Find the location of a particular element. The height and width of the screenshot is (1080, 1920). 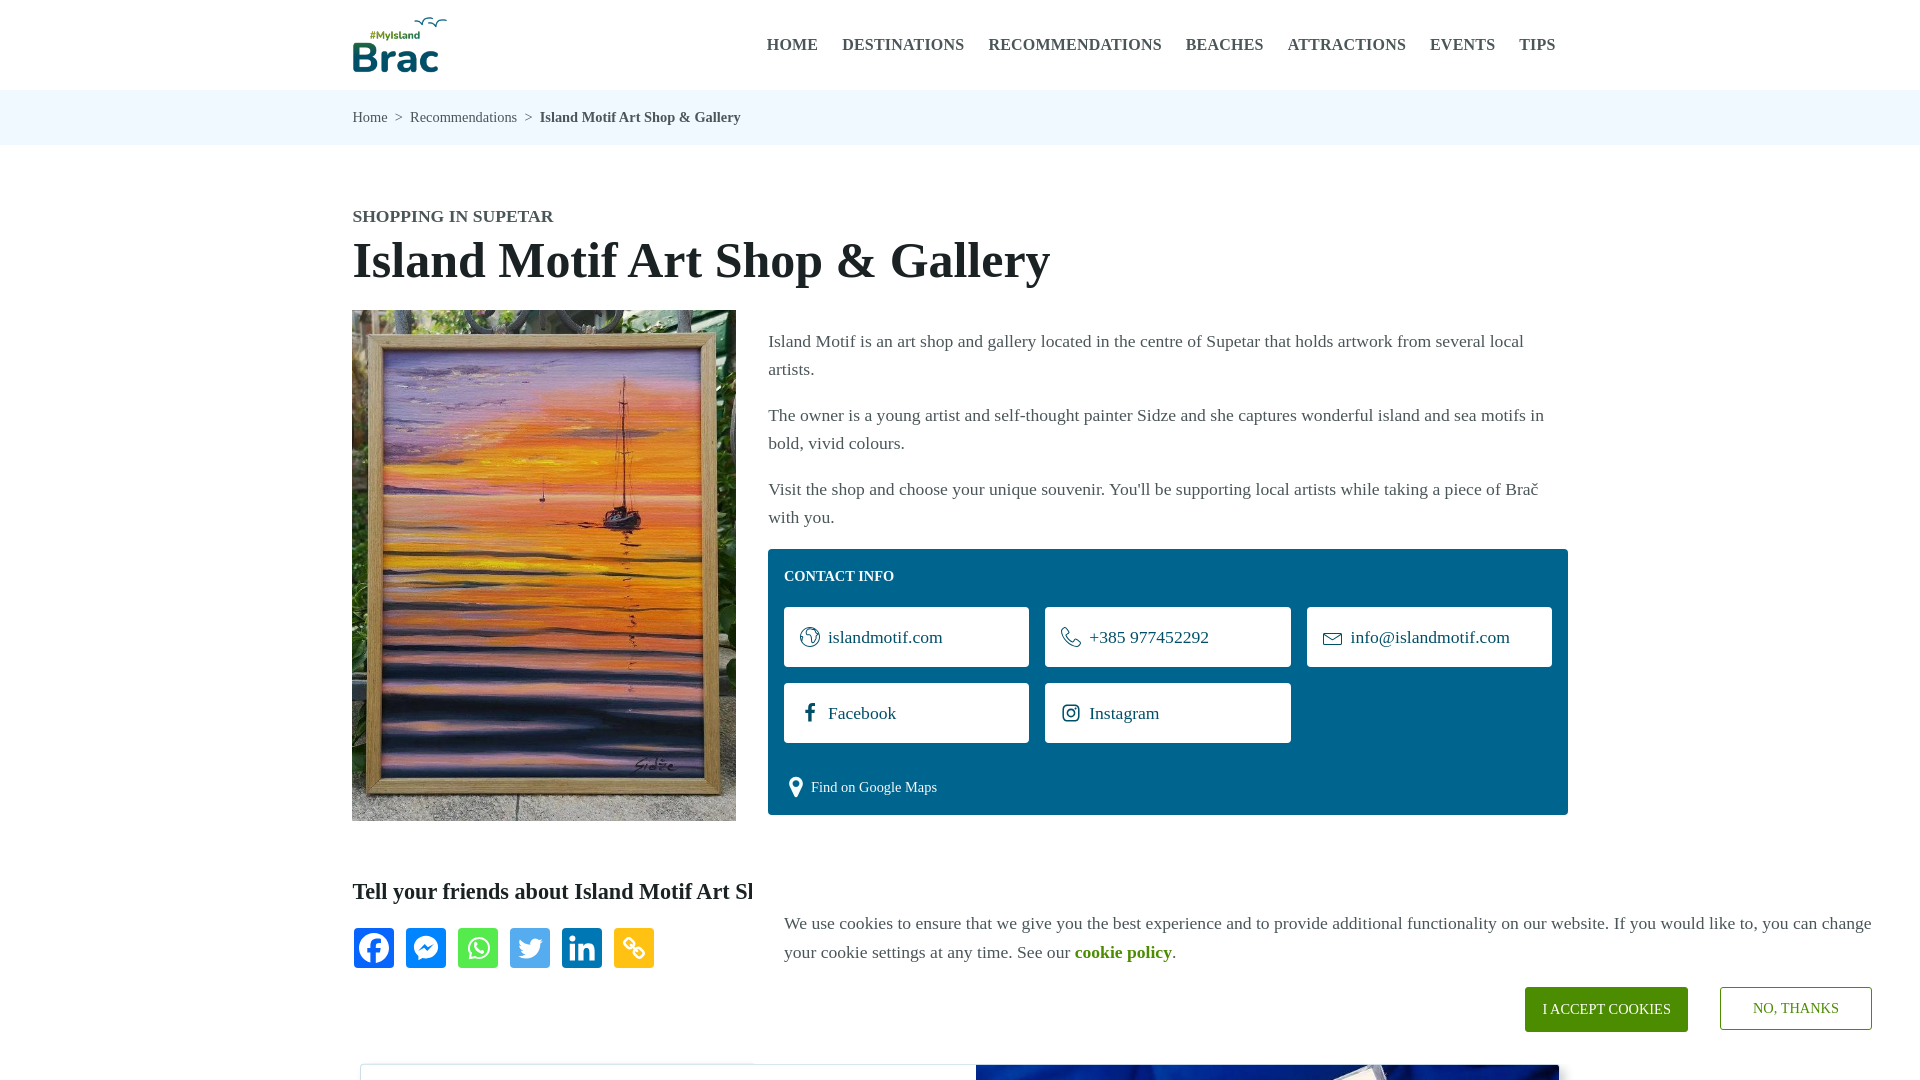

TIPS is located at coordinates (1536, 44).